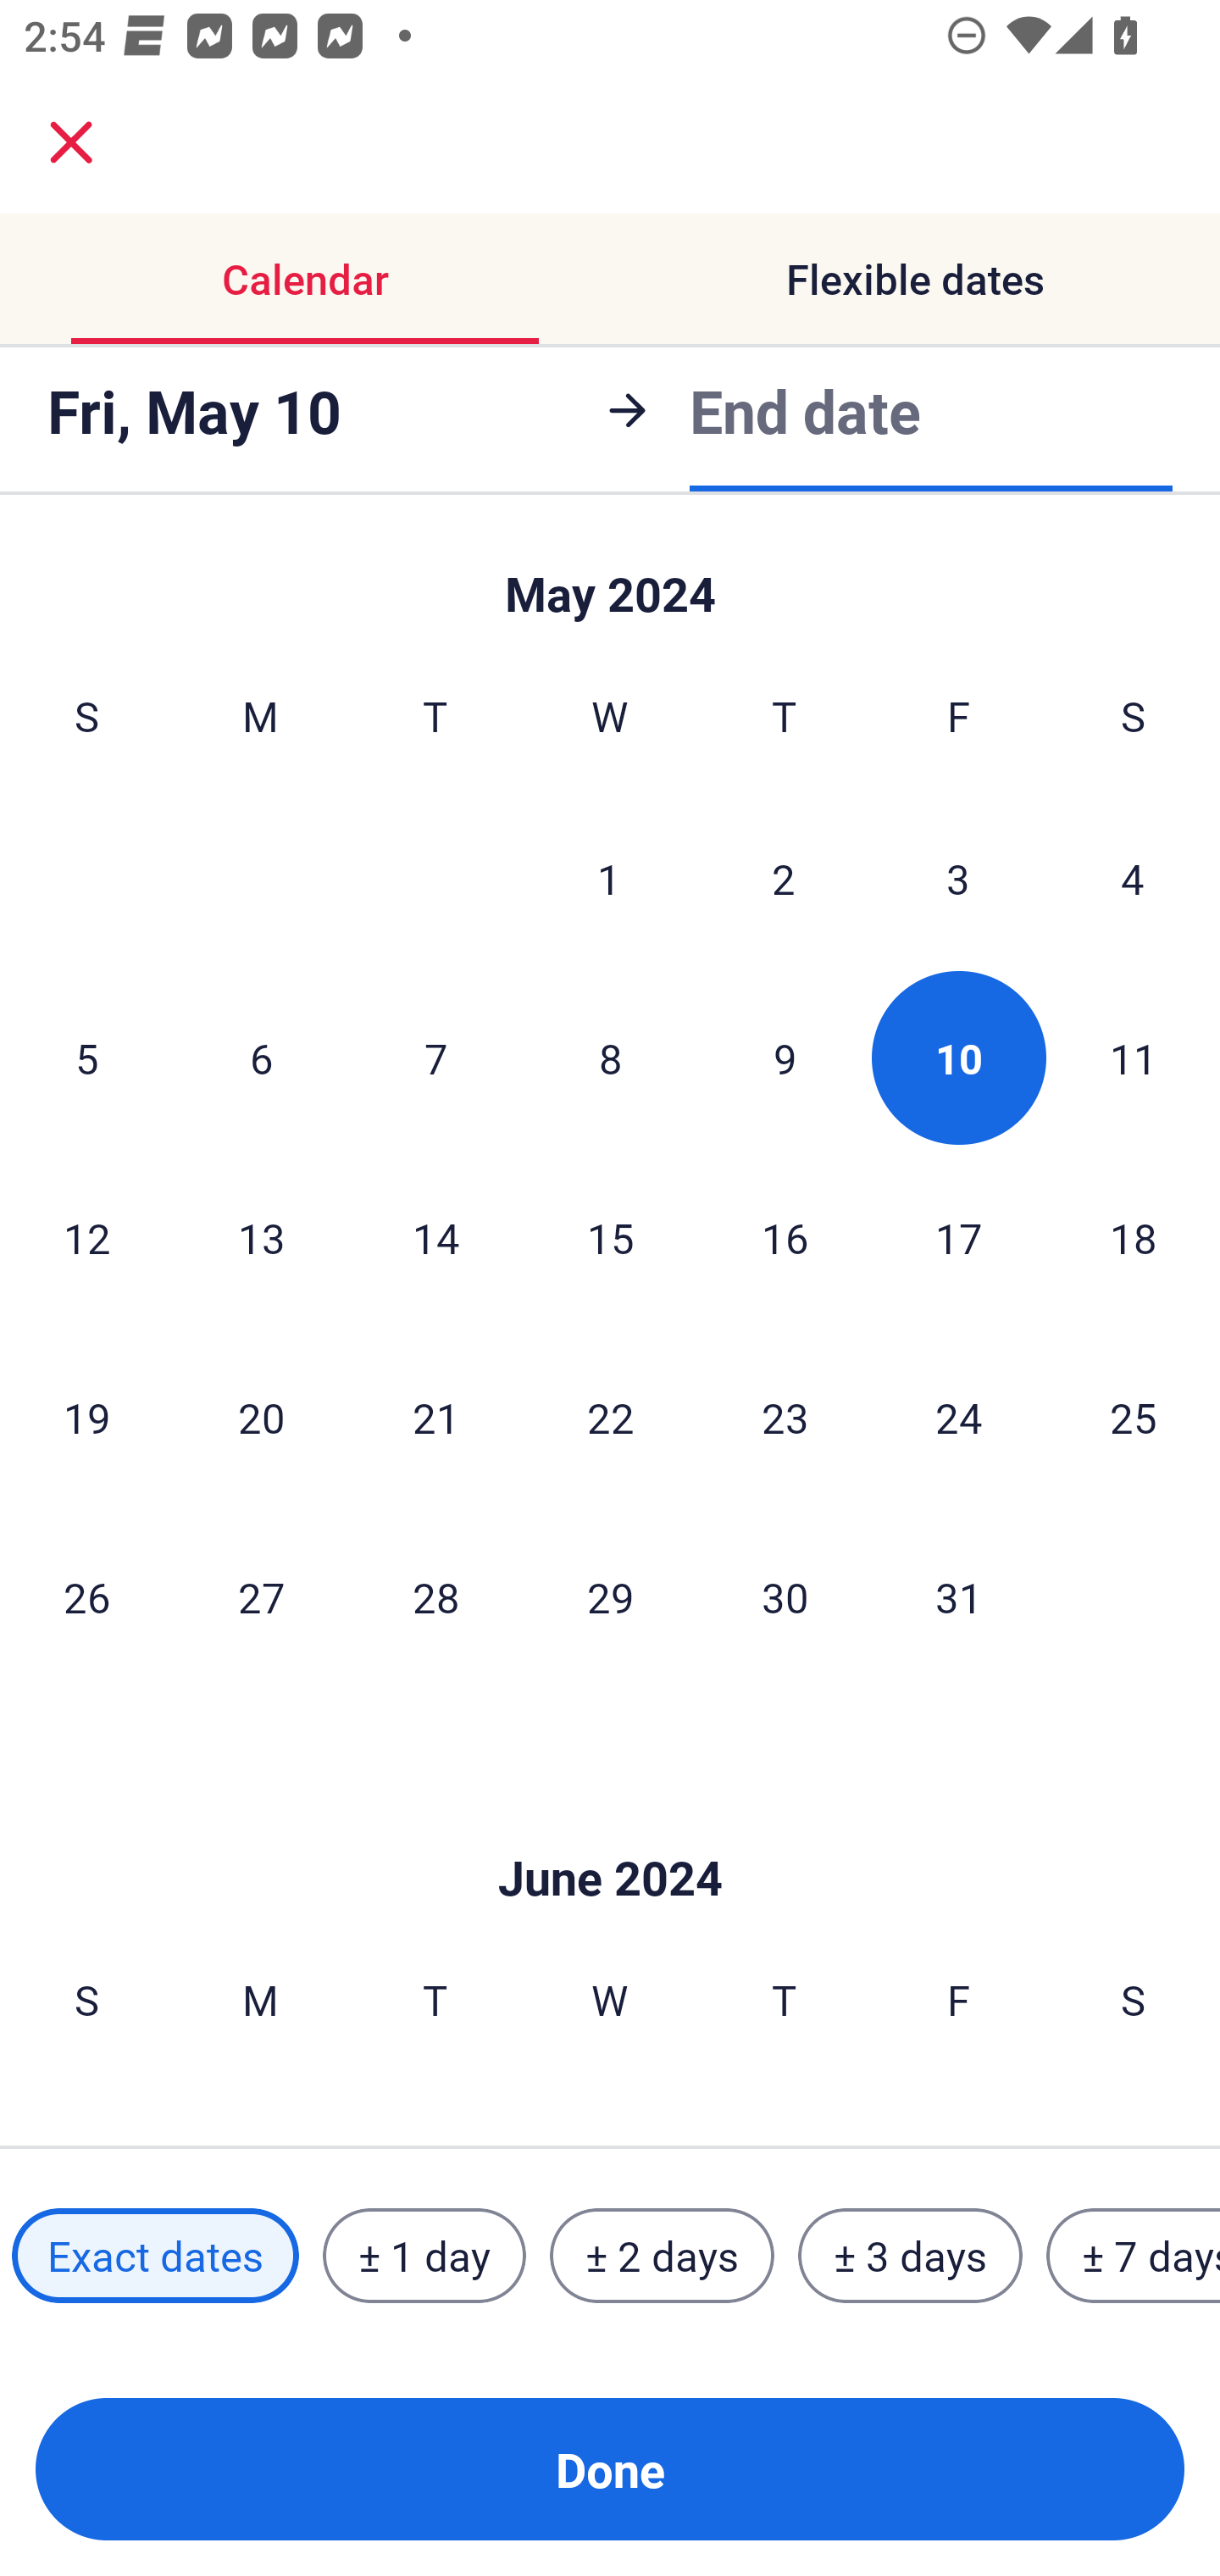 Image resolution: width=1220 pixels, height=2576 pixels. What do you see at coordinates (610, 1058) in the screenshot?
I see `8 Wednesday, May 8, 2024` at bounding box center [610, 1058].